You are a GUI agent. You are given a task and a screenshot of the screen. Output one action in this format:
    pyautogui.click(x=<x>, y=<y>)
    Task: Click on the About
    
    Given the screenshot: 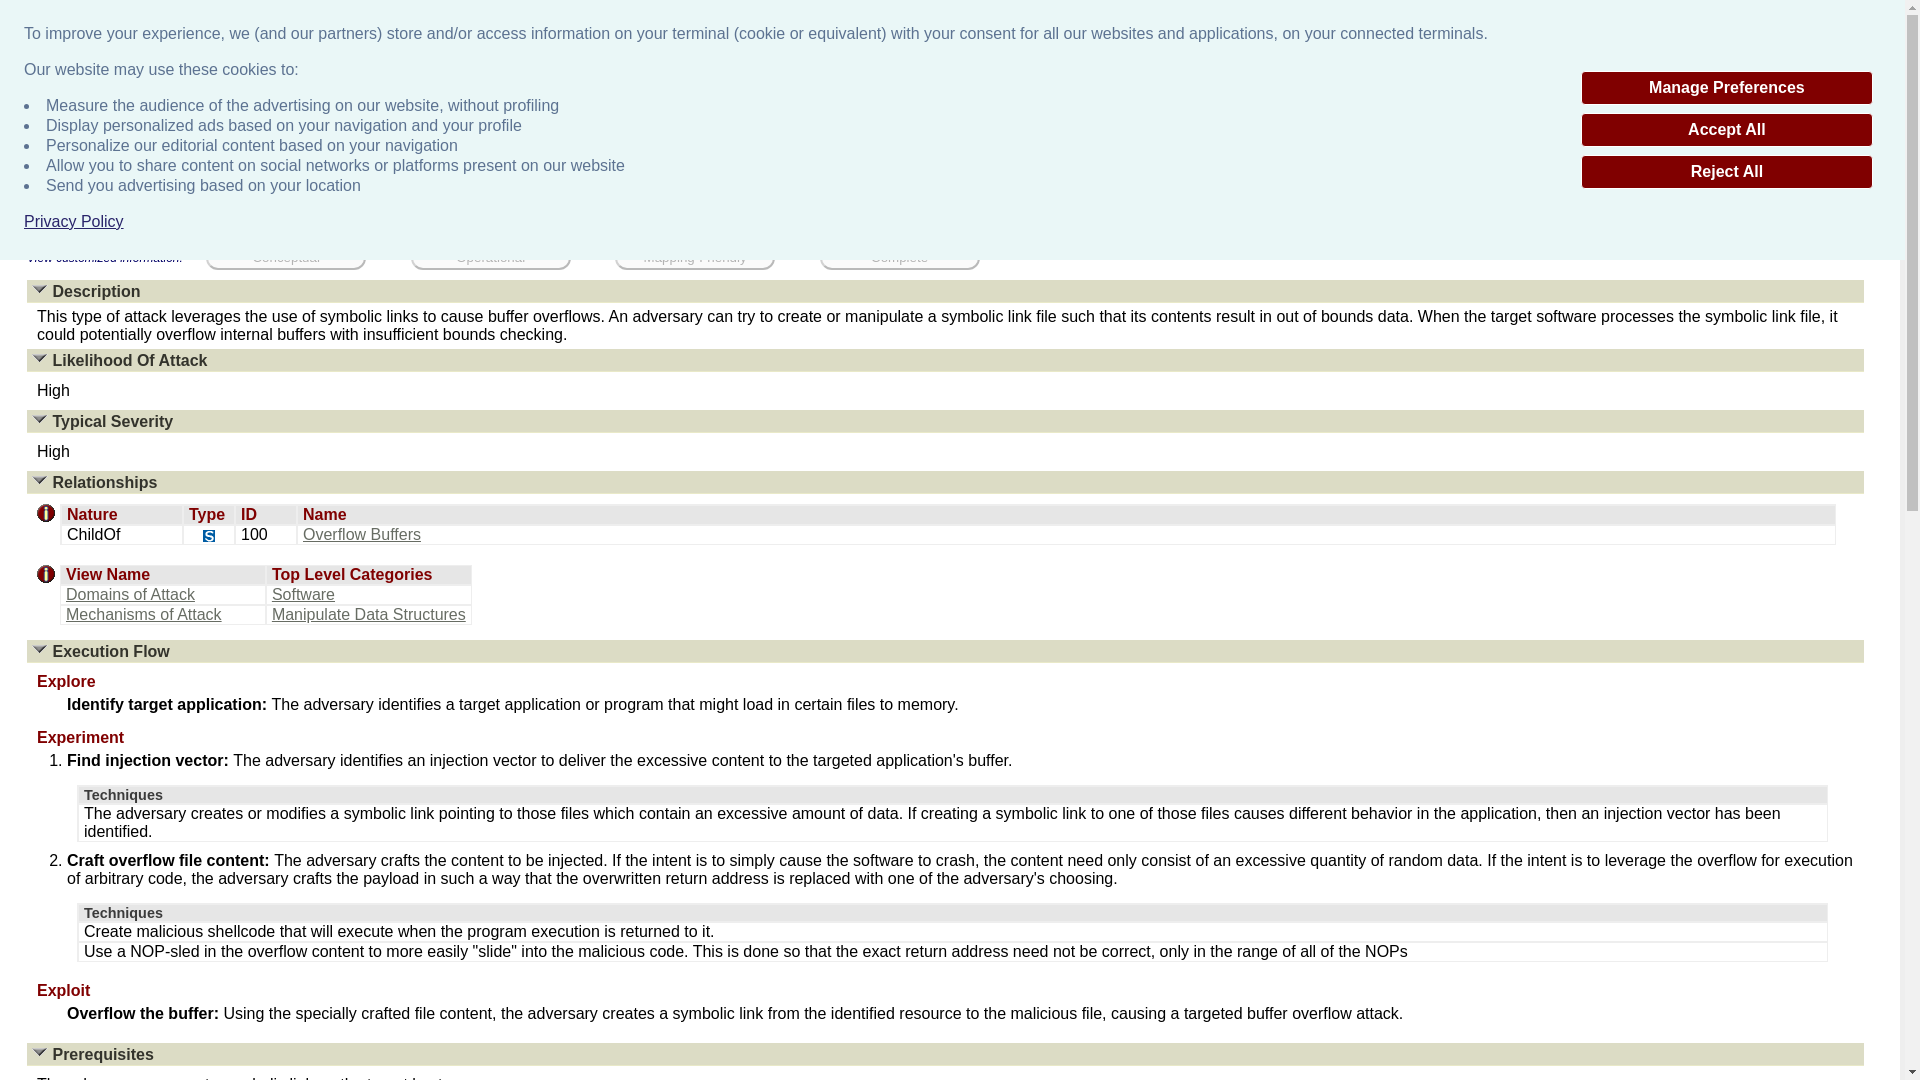 What is the action you would take?
    pyautogui.click(x=780, y=136)
    